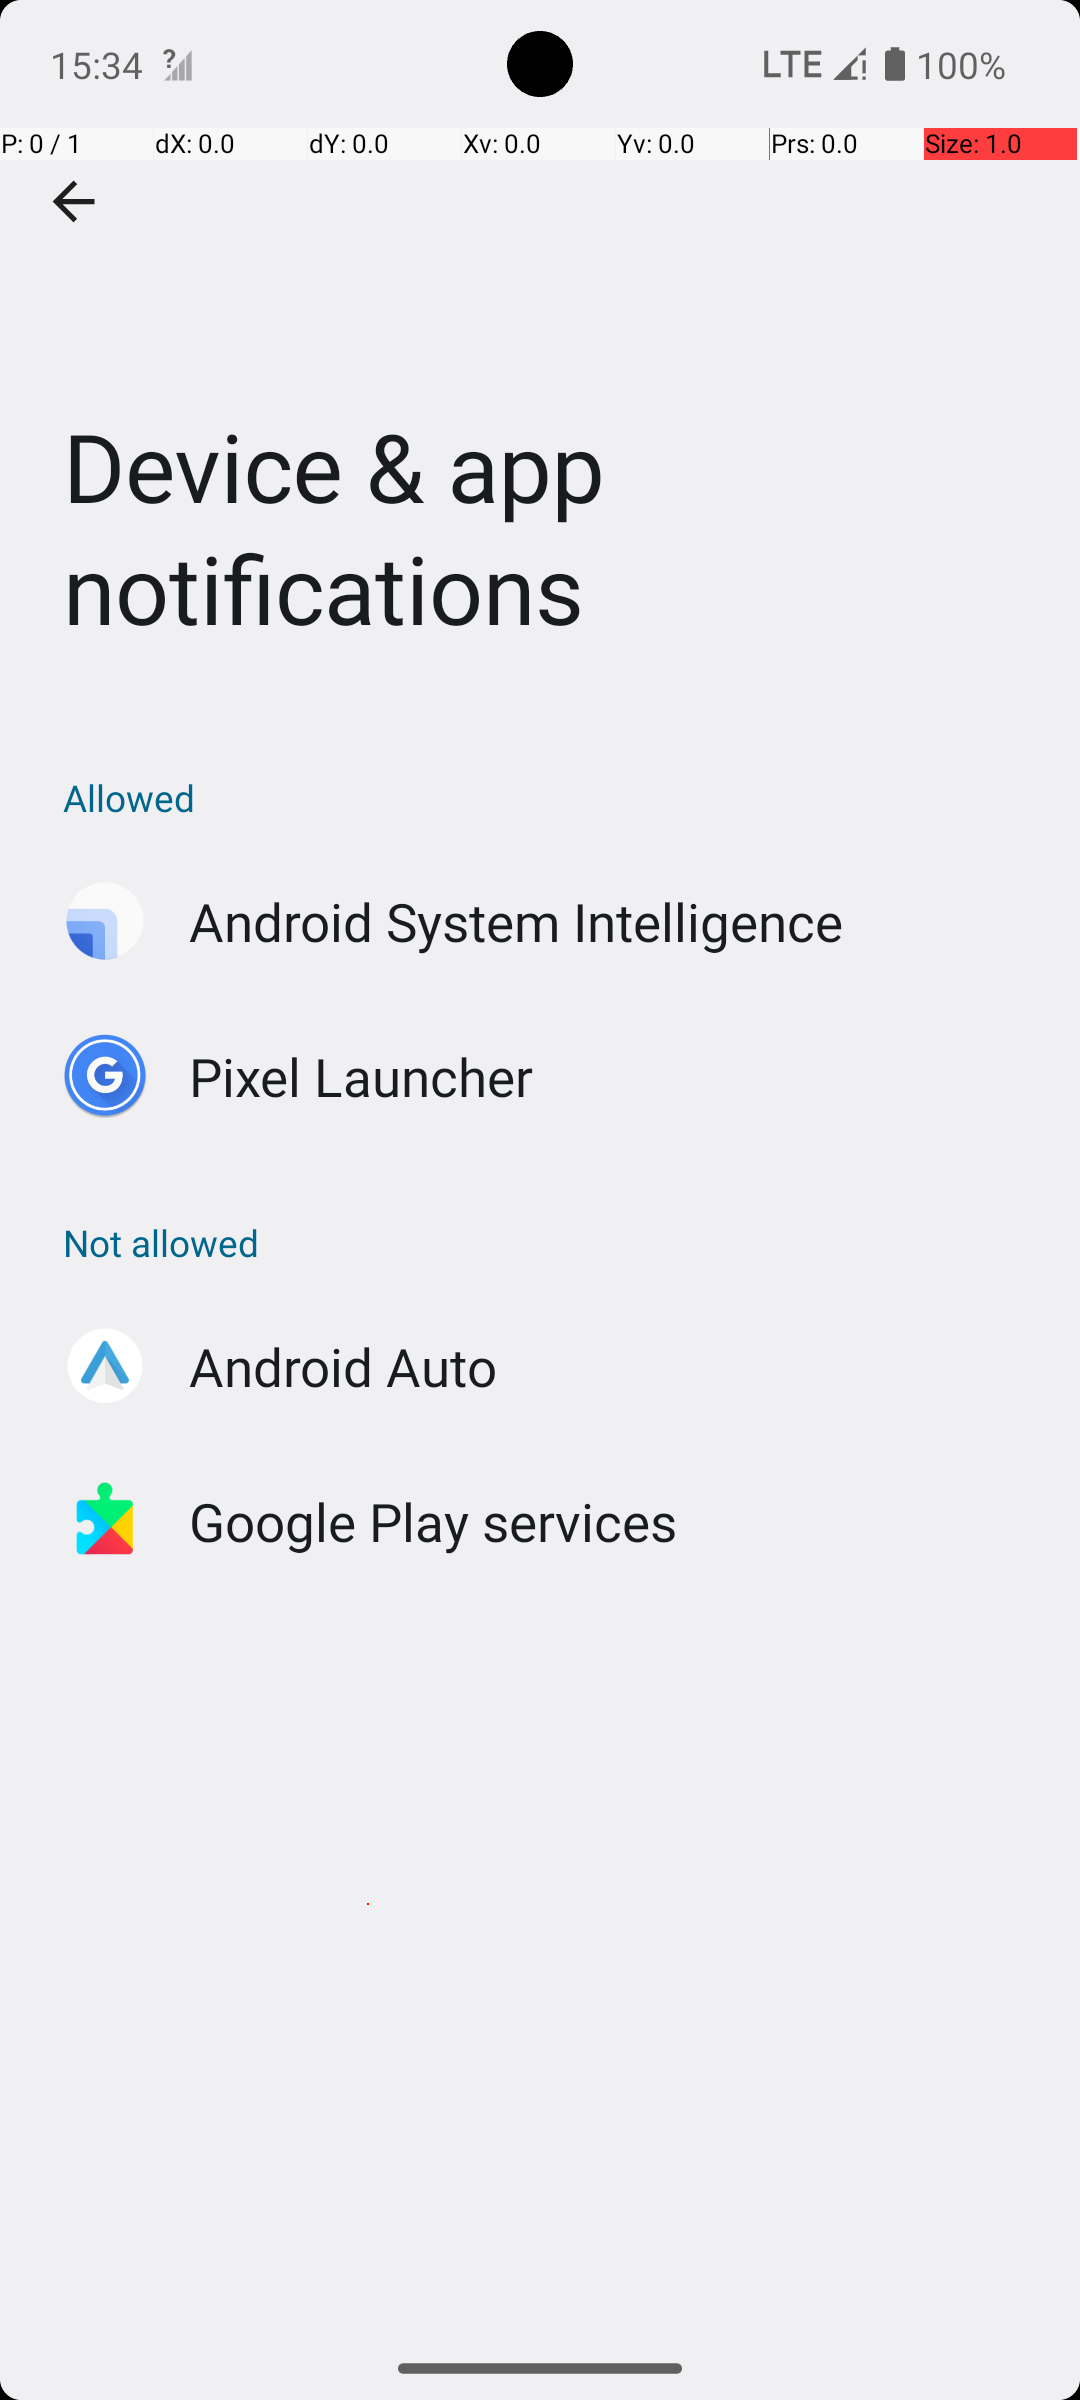 Image resolution: width=1080 pixels, height=2400 pixels. Describe the element at coordinates (434, 1522) in the screenshot. I see `Google Play services` at that location.